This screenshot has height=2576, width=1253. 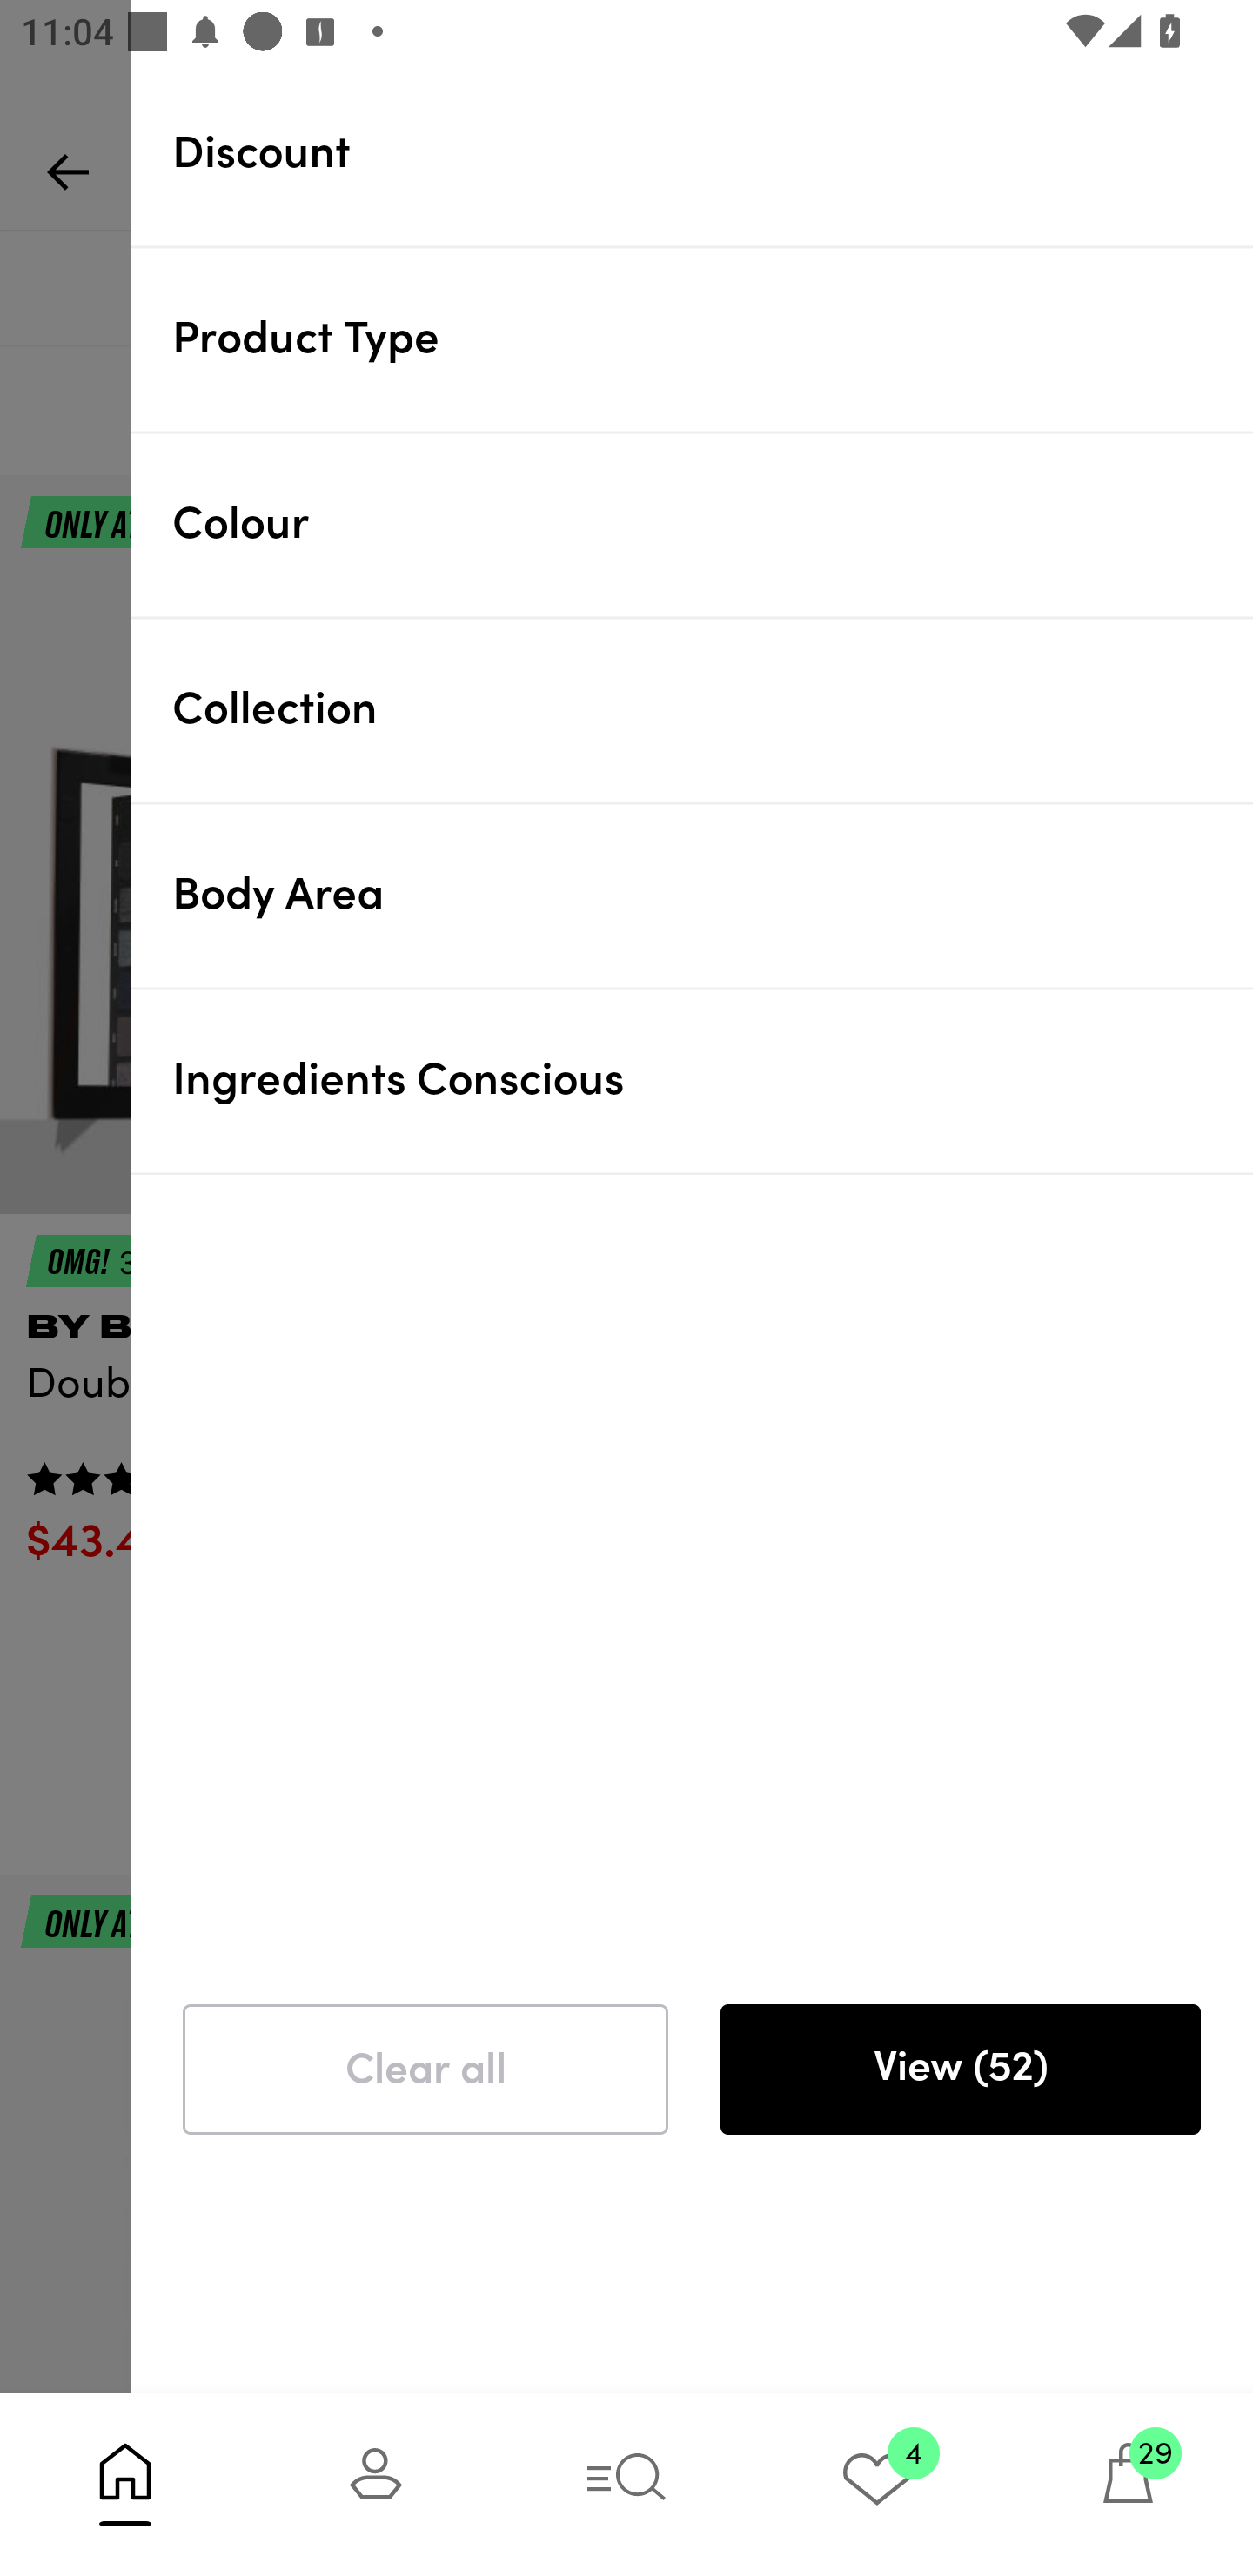 What do you see at coordinates (713, 153) in the screenshot?
I see `Discount` at bounding box center [713, 153].